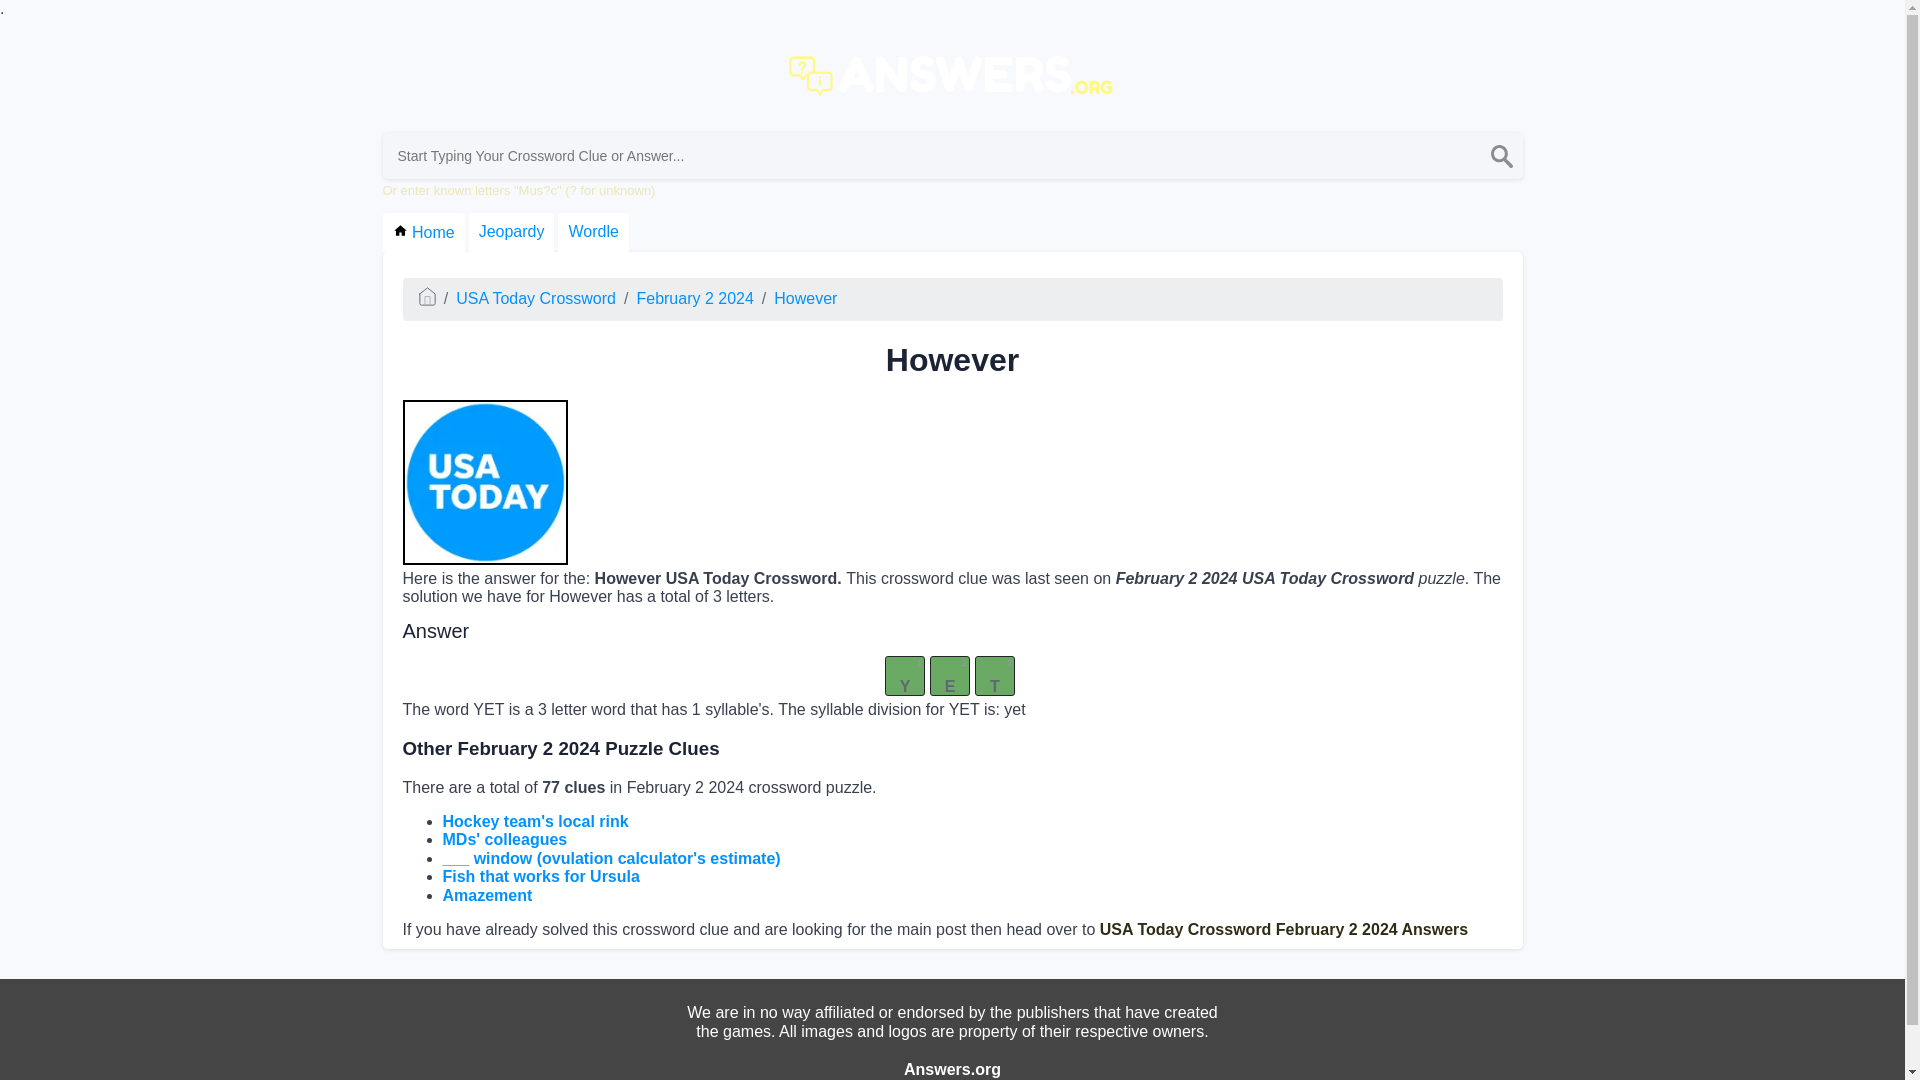  Describe the element at coordinates (536, 298) in the screenshot. I see `USA Today Crossword` at that location.